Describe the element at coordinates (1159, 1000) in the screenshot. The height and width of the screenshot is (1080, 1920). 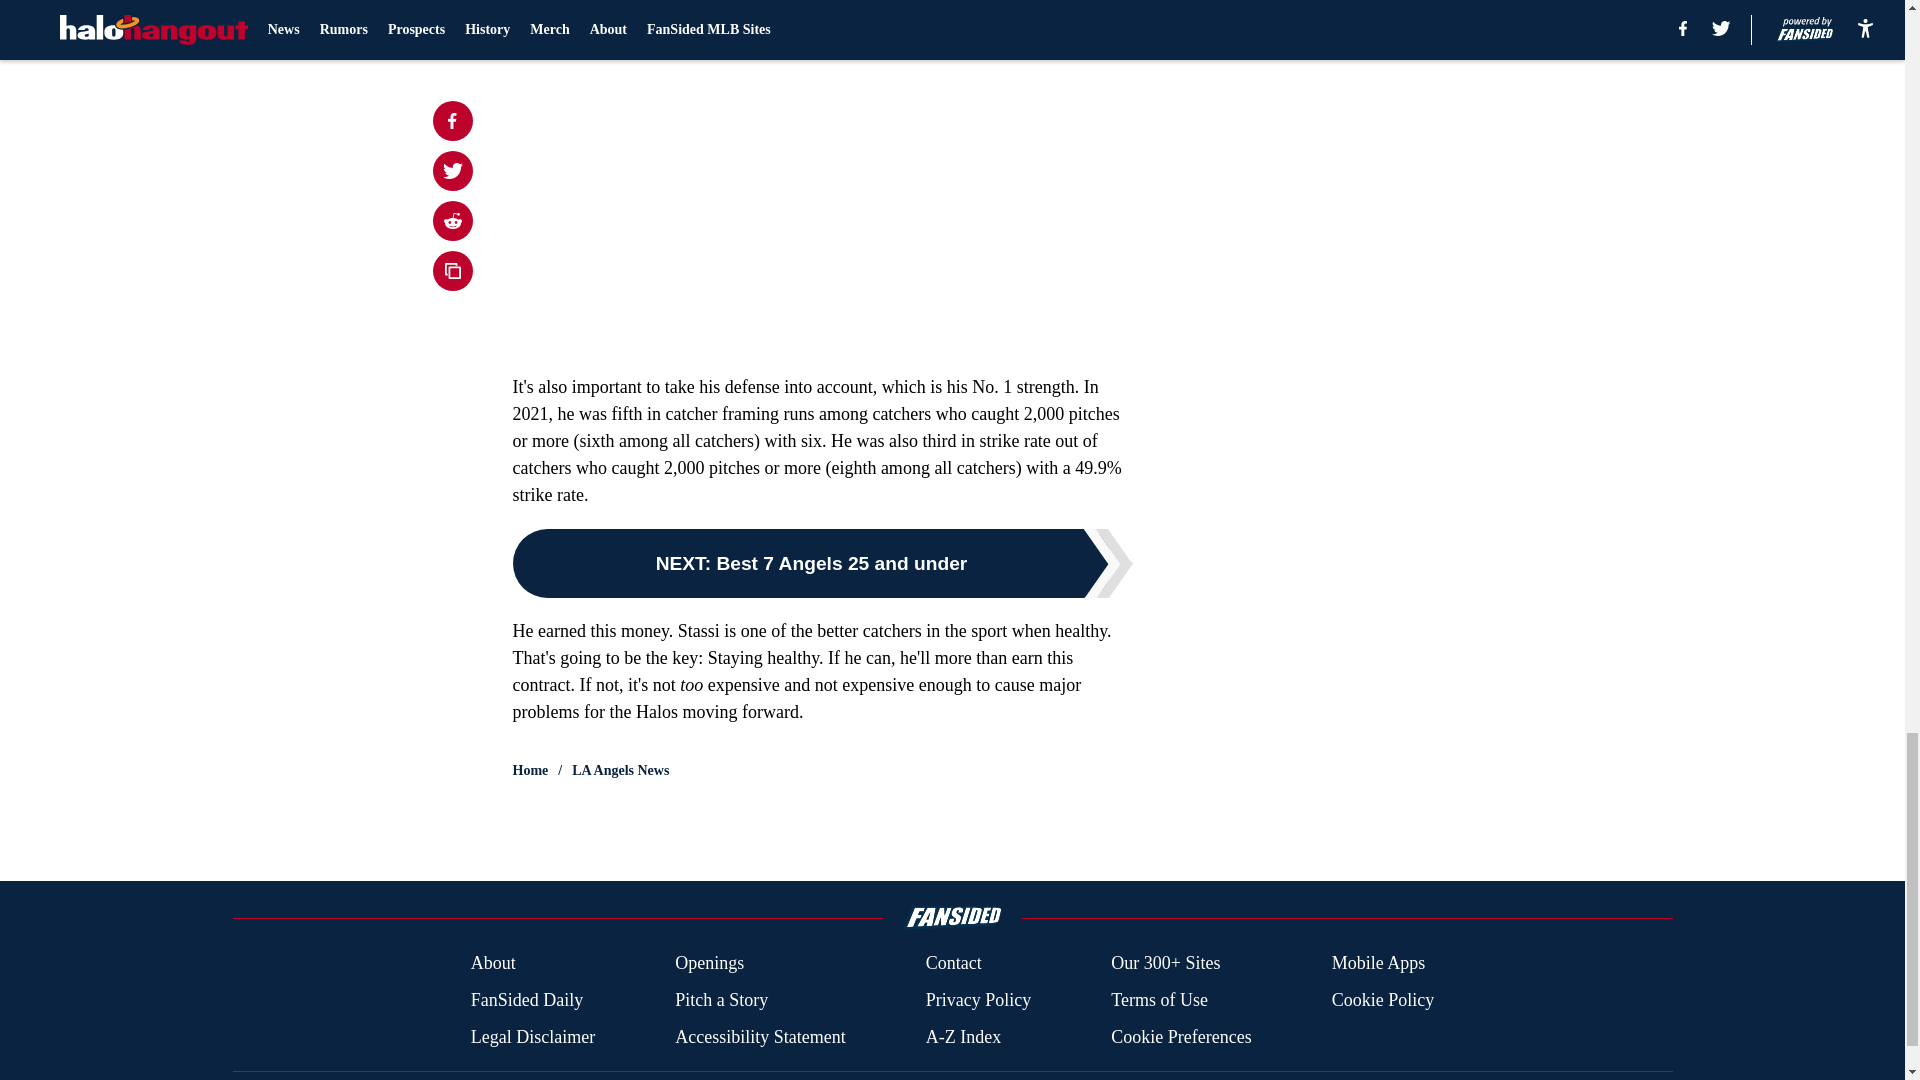
I see `Terms of Use` at that location.